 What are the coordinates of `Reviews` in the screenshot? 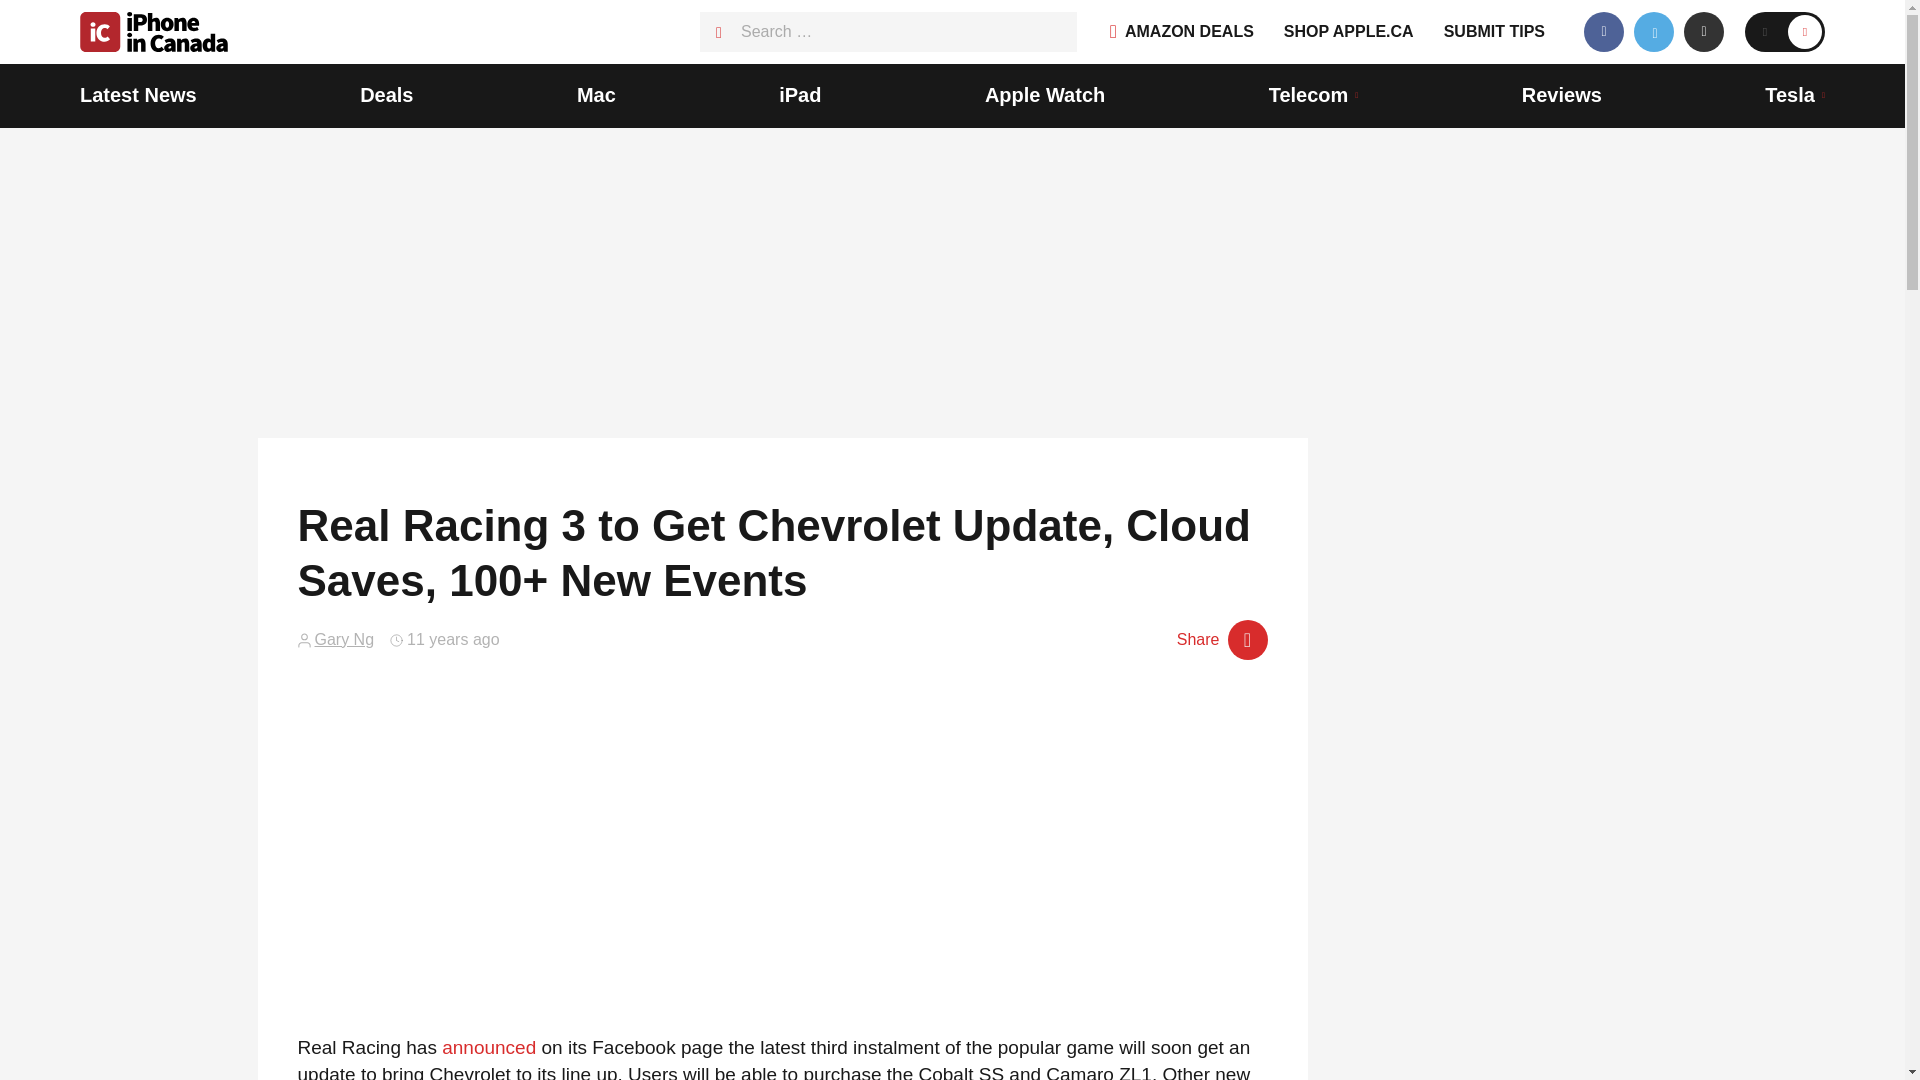 It's located at (1562, 96).